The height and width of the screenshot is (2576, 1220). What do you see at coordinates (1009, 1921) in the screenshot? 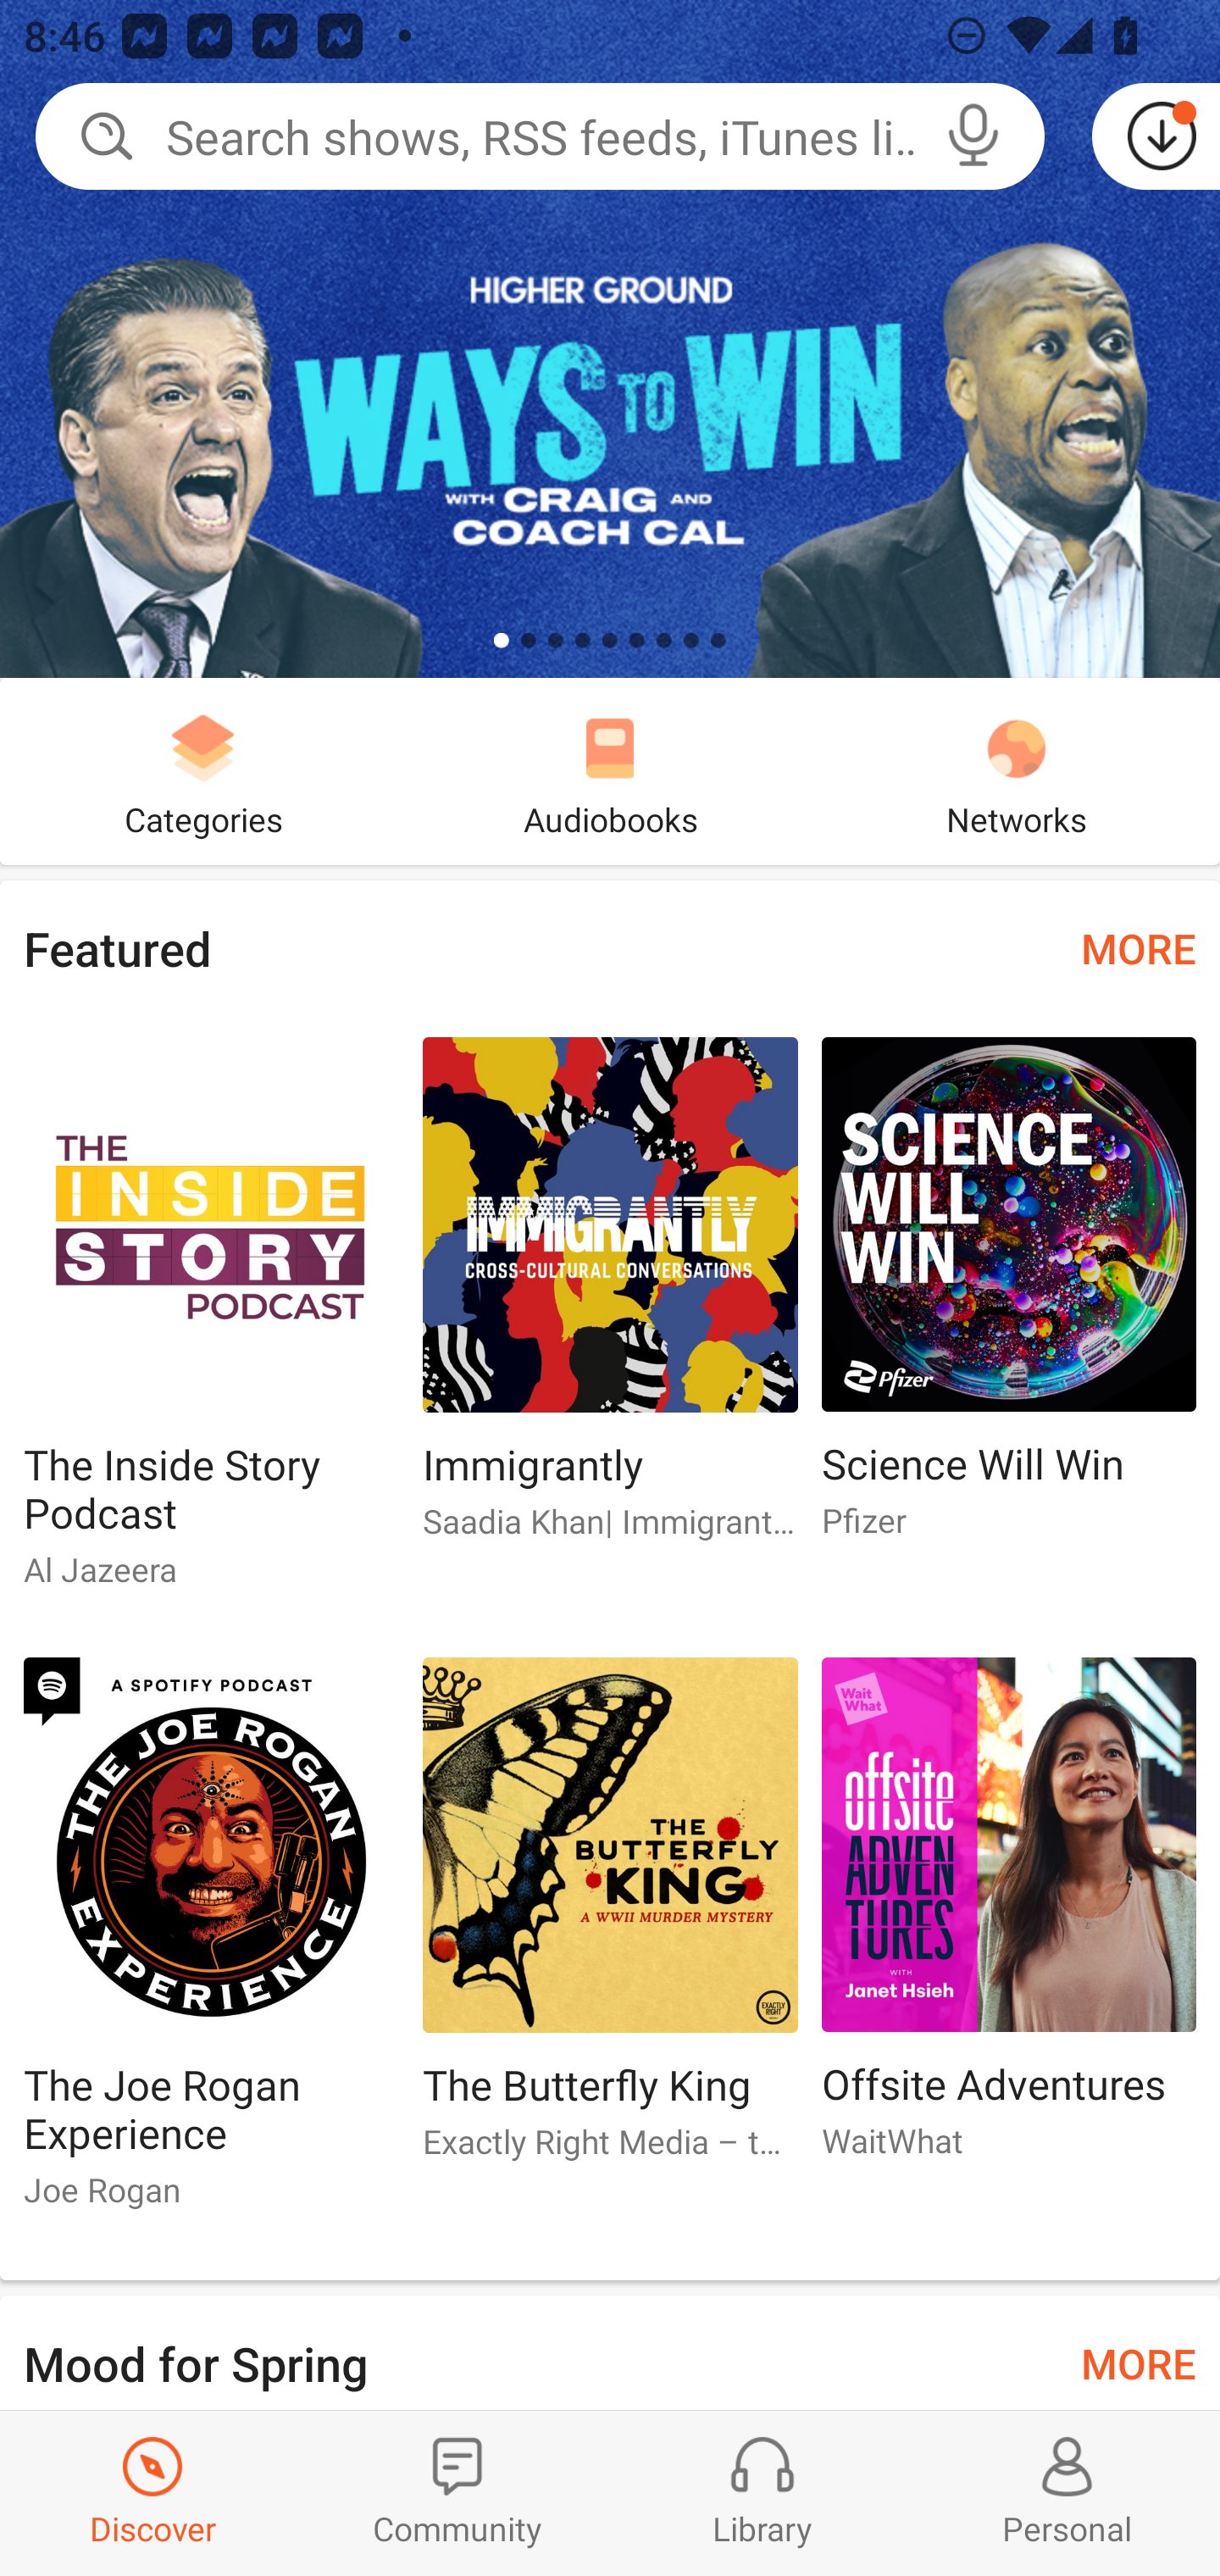
I see `Offsite Adventures Offsite Adventures WaitWhat` at bounding box center [1009, 1921].